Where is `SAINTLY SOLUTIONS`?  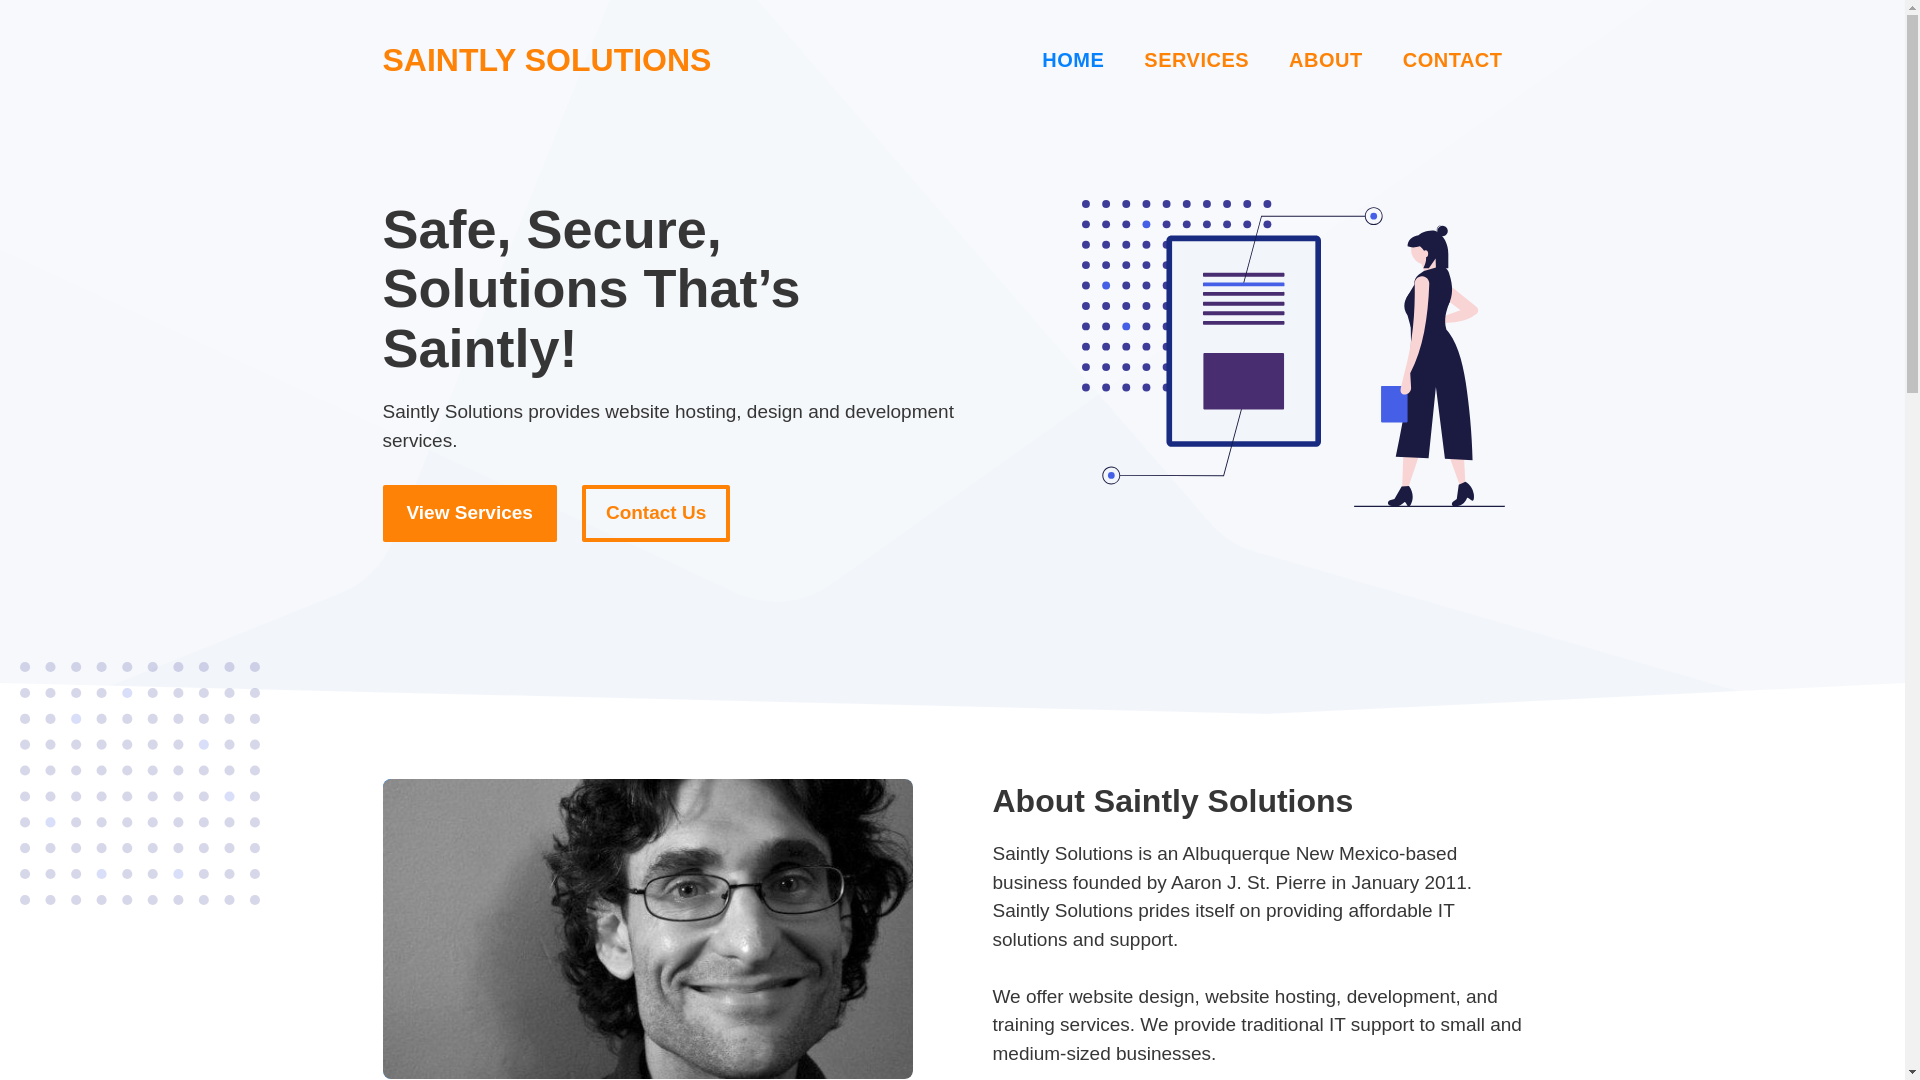 SAINTLY SOLUTIONS is located at coordinates (546, 60).